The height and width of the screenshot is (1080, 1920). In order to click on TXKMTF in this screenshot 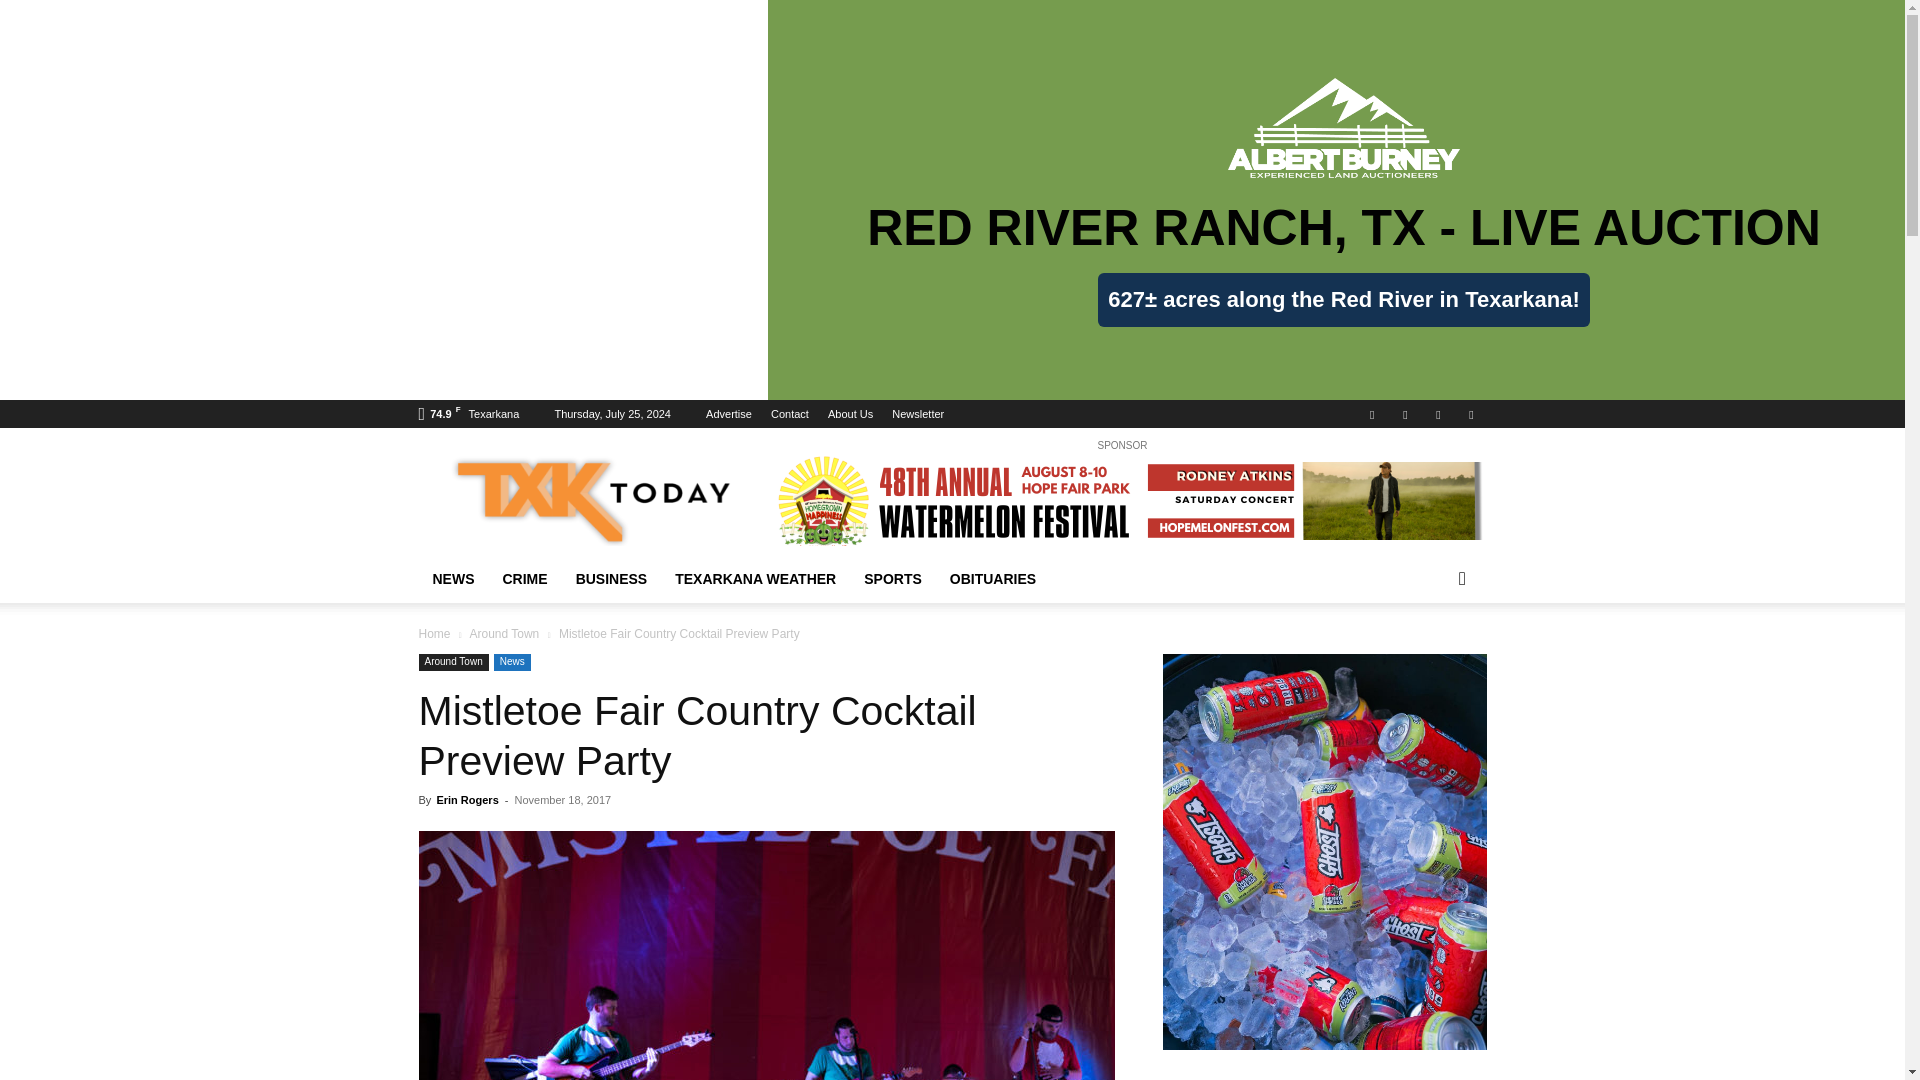, I will do `click(766, 955)`.